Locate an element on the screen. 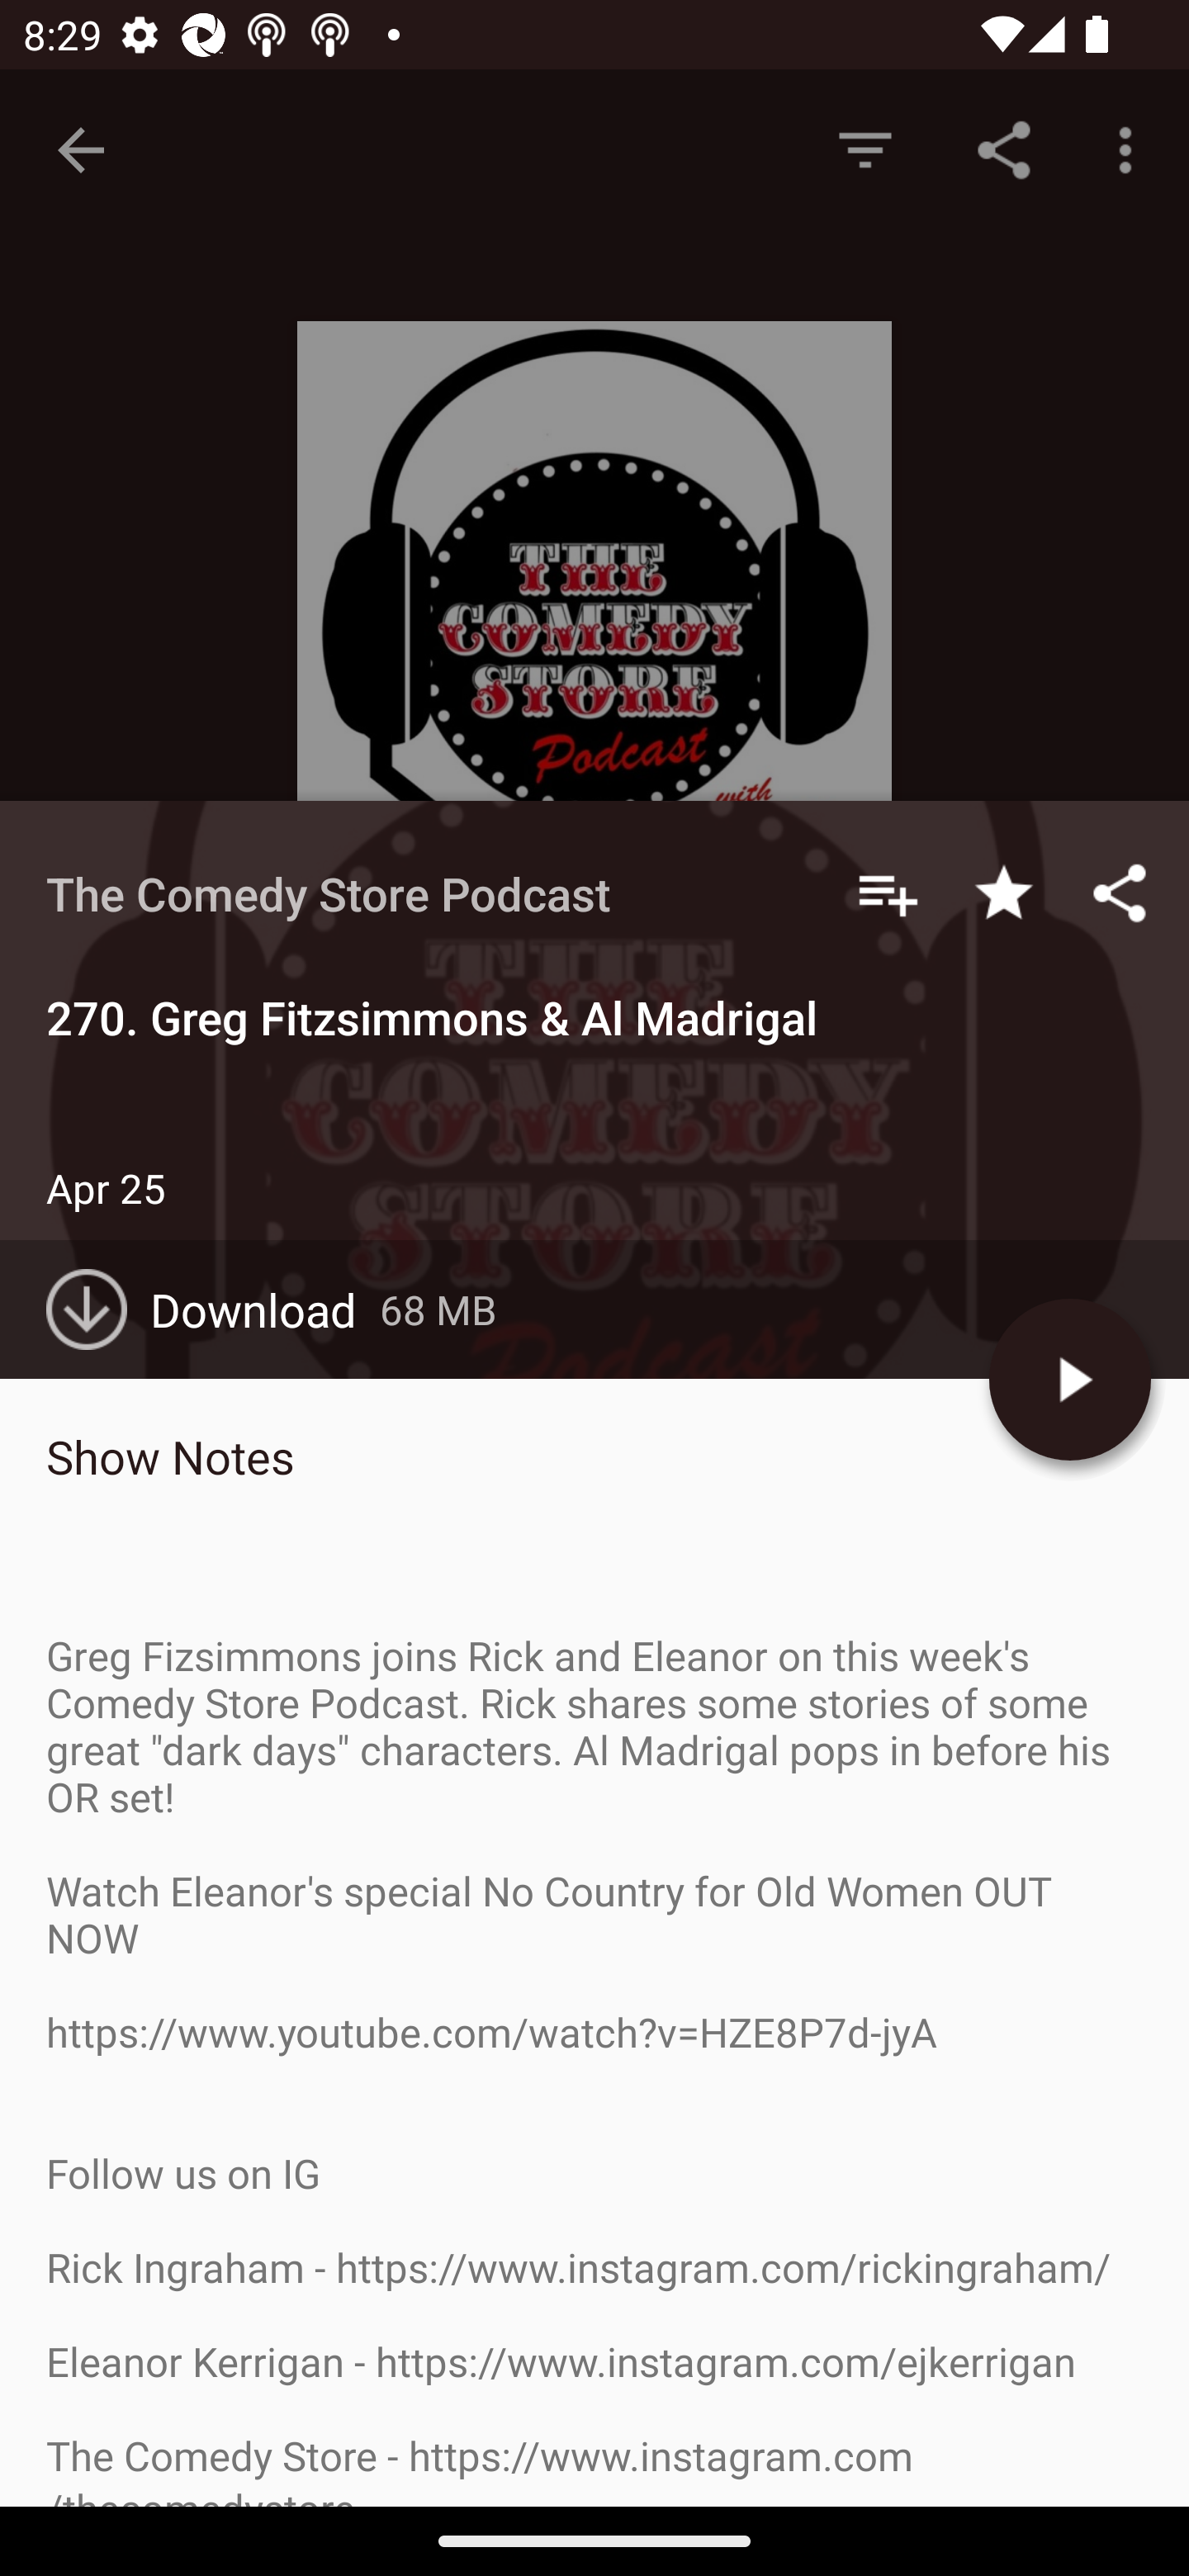 This screenshot has height=2576, width=1189. Share Link is located at coordinates (1004, 149).